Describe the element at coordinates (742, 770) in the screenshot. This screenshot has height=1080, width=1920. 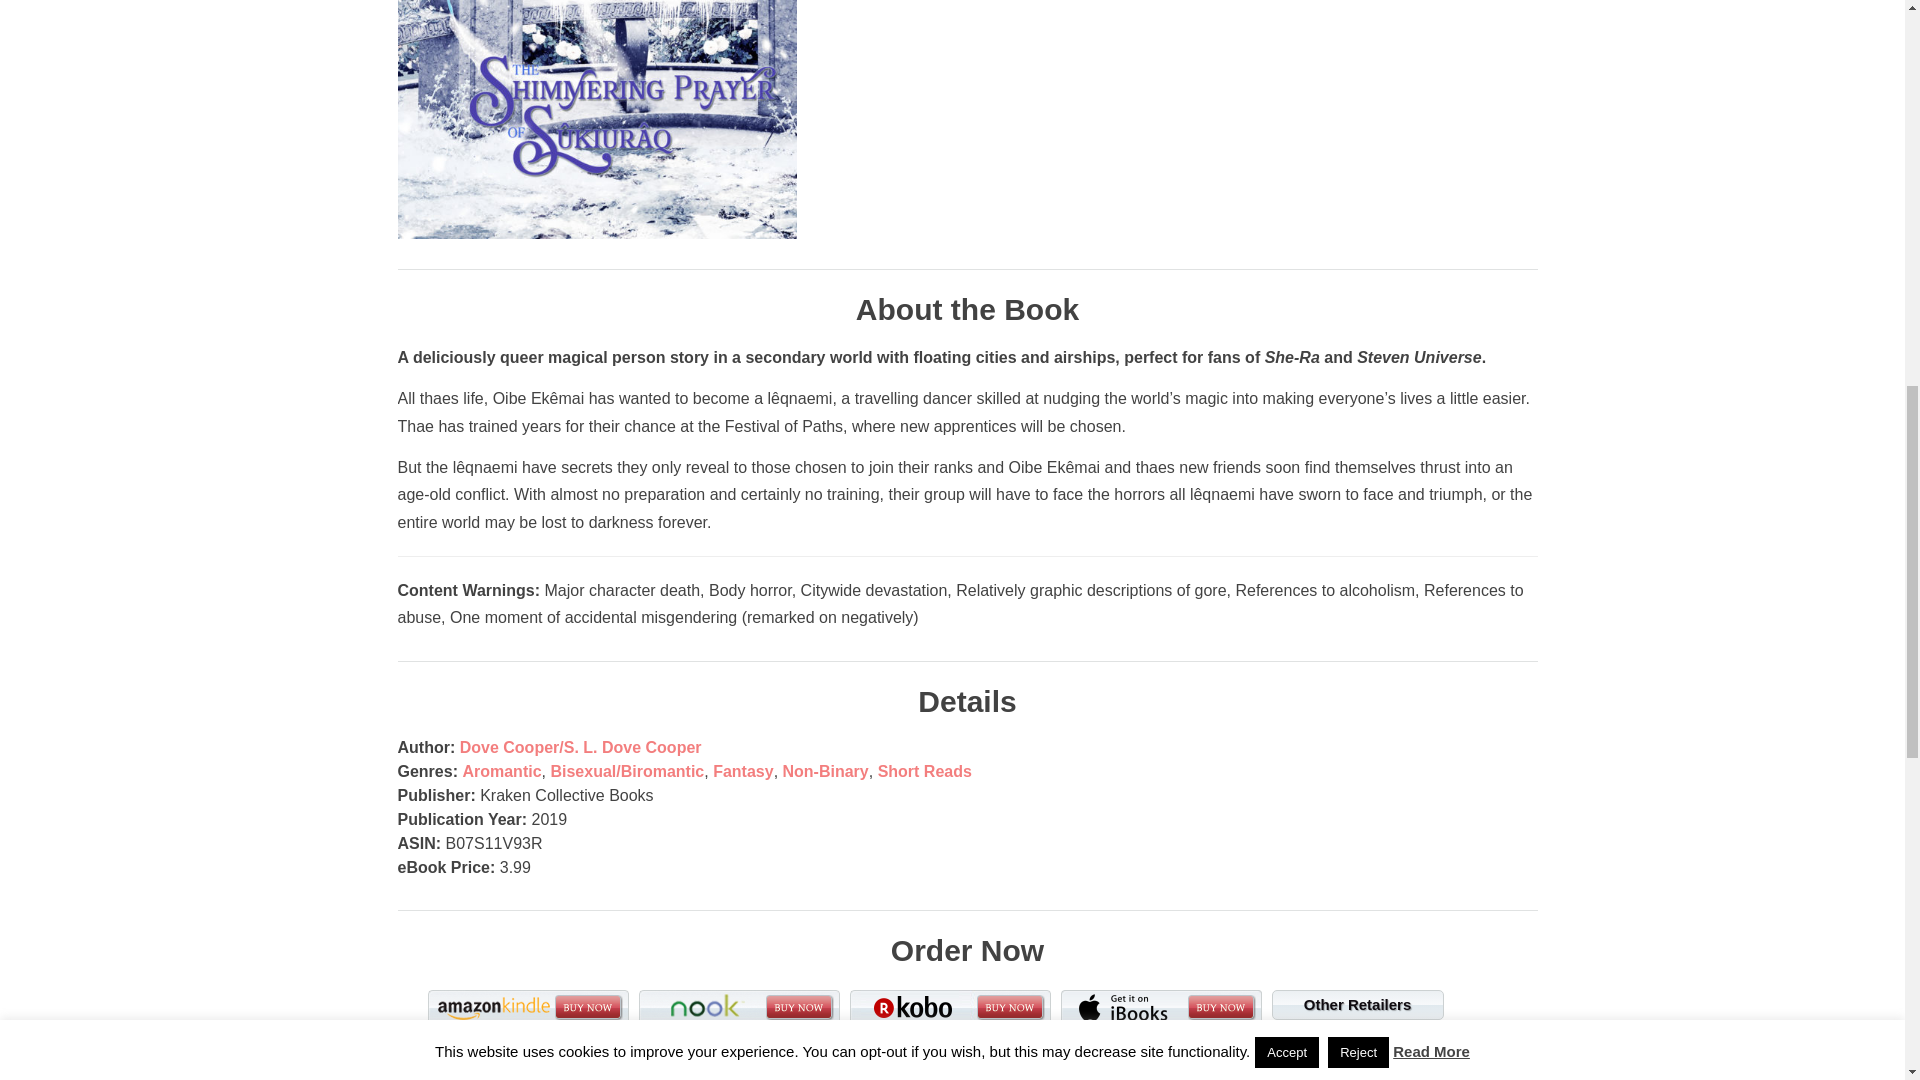
I see `Fantasy` at that location.